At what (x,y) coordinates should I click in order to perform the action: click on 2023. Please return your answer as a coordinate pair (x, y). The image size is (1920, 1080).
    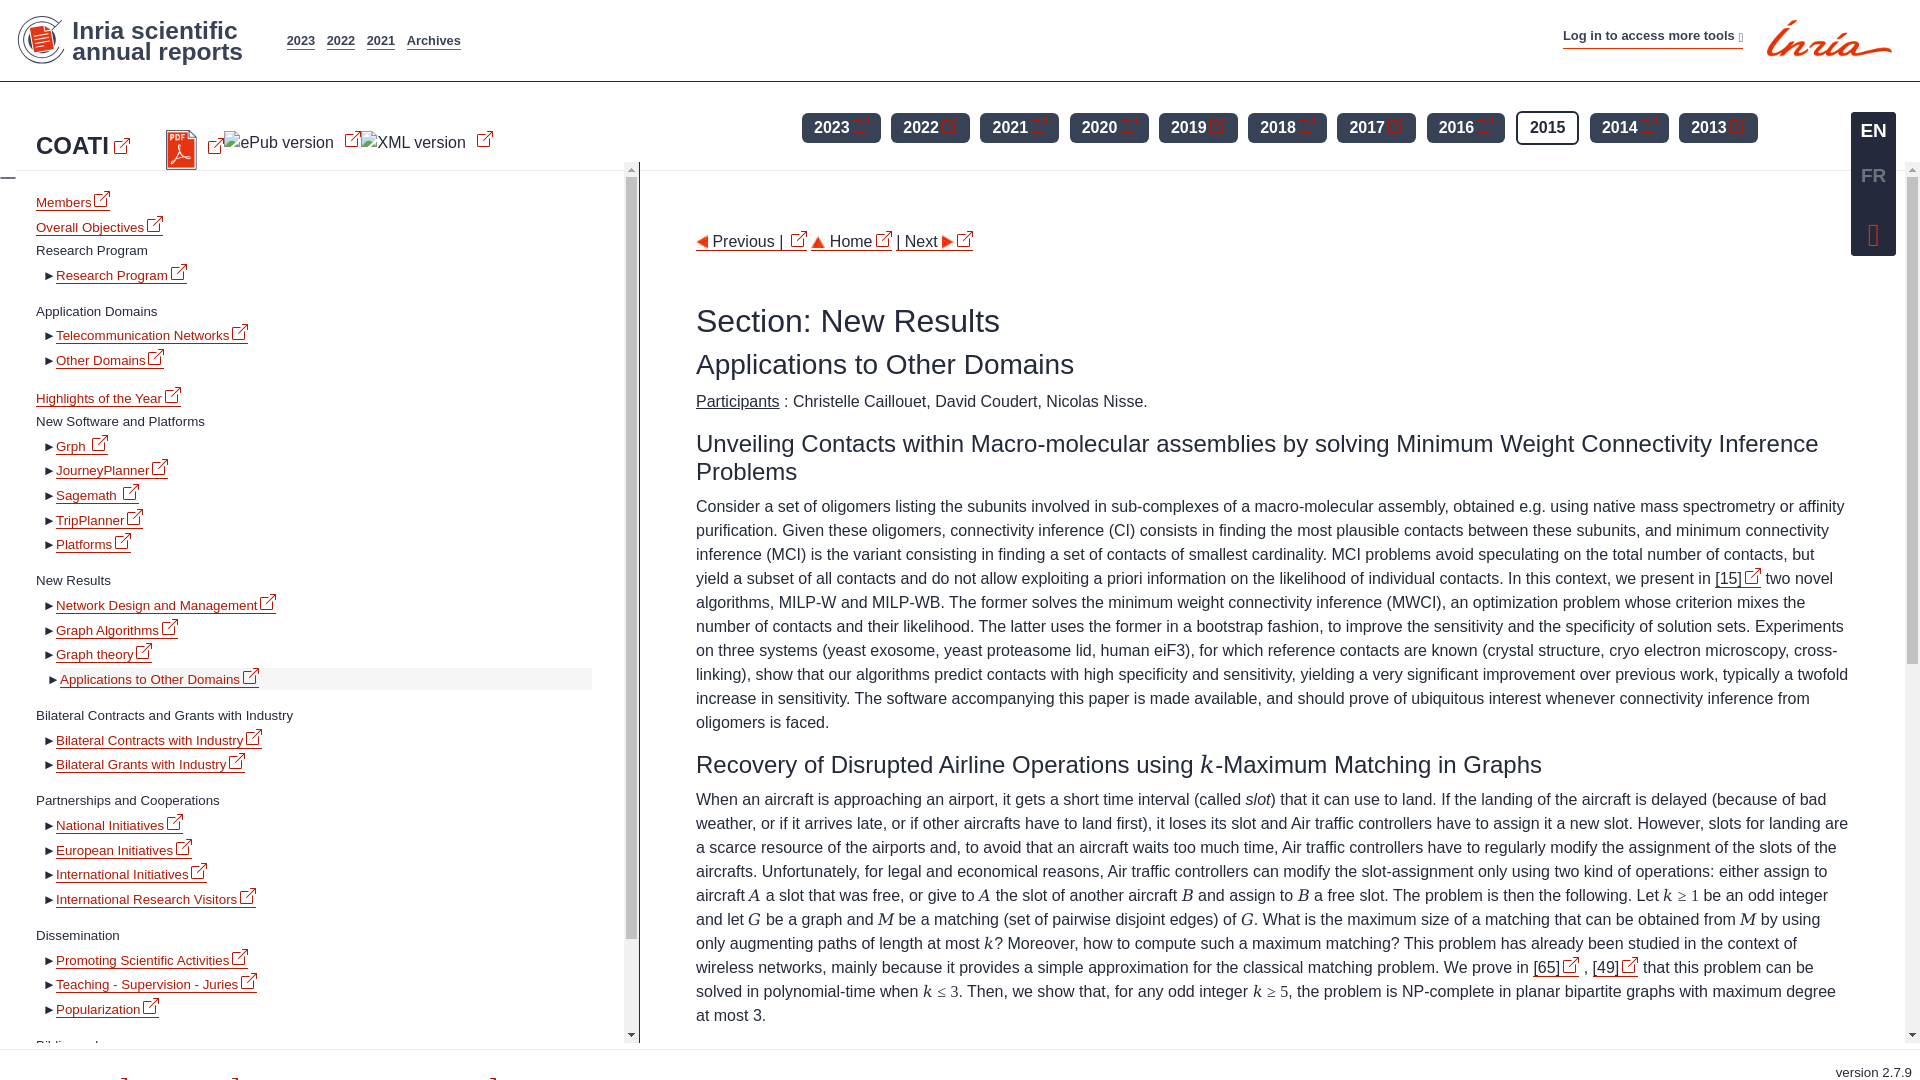
    Looking at the image, I should click on (300, 40).